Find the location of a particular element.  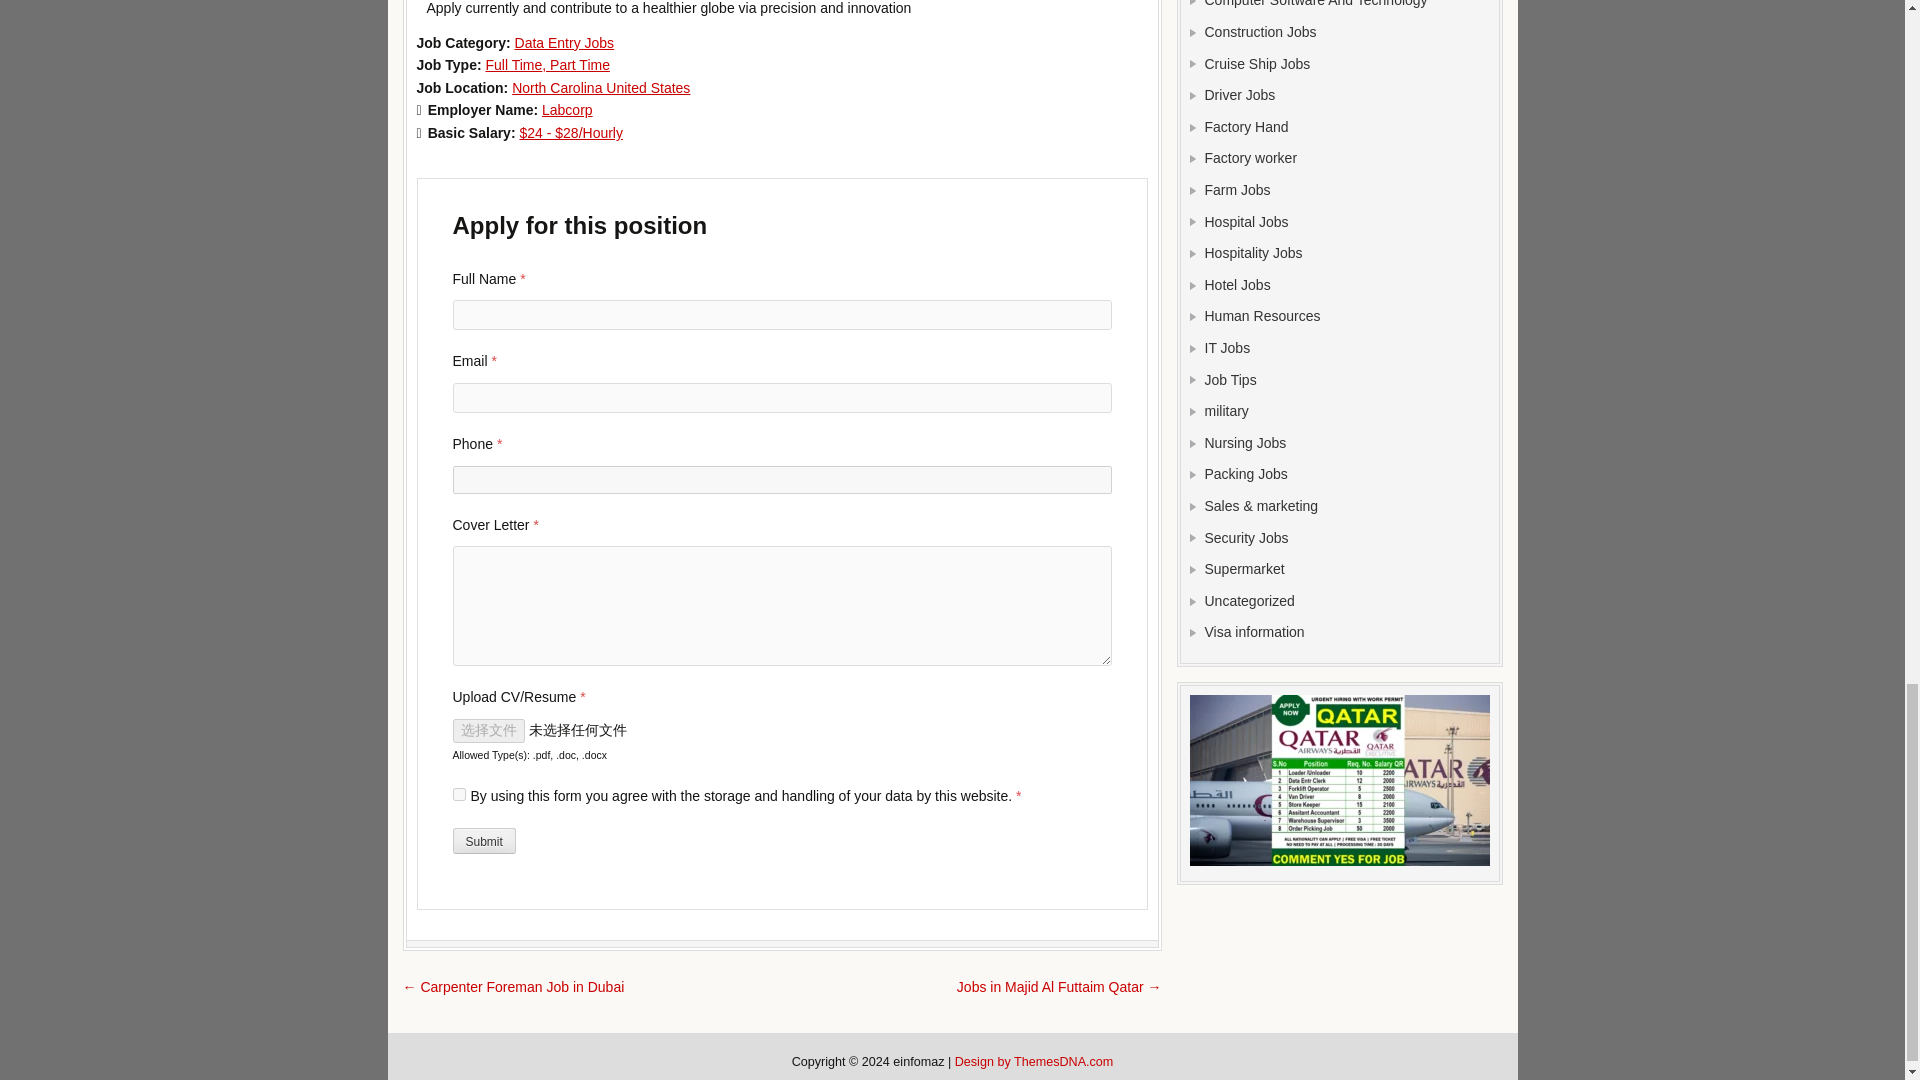

Part Time is located at coordinates (580, 65).